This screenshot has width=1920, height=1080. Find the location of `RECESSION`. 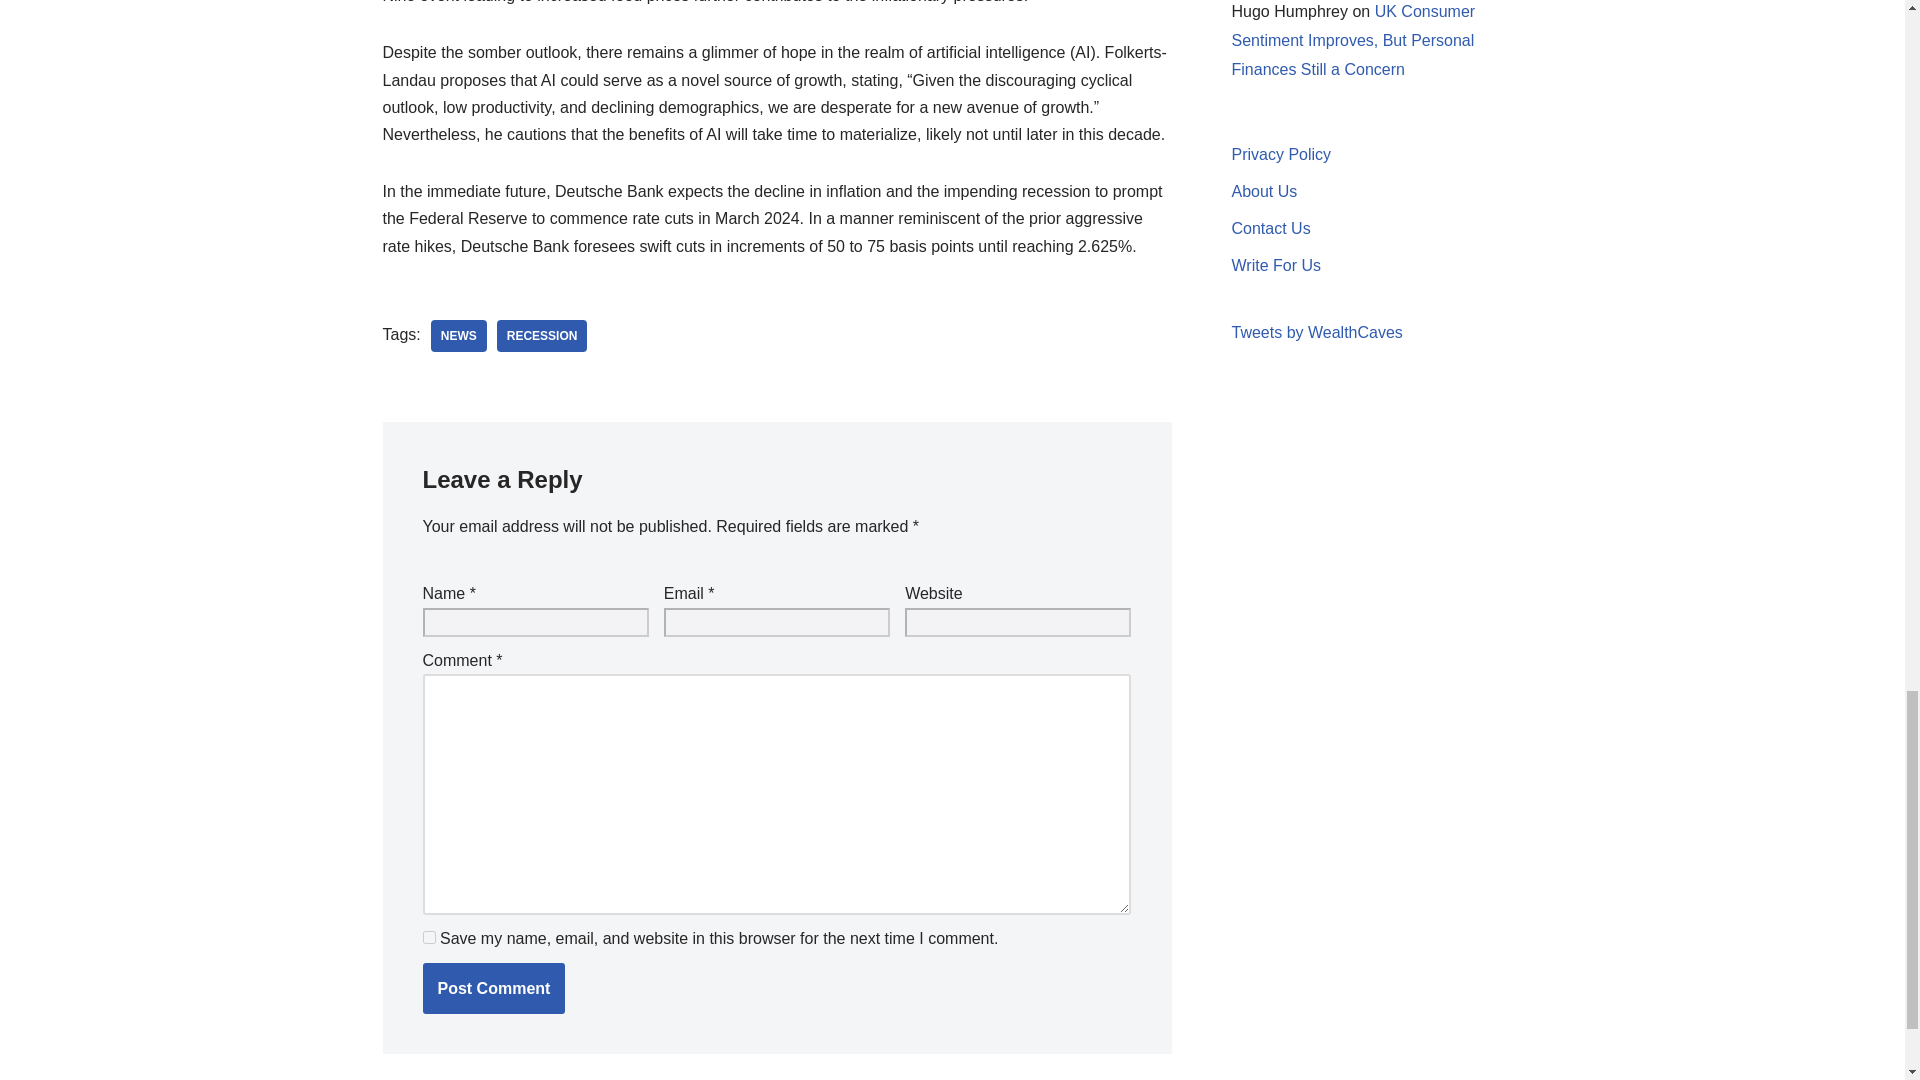

RECESSION is located at coordinates (542, 336).